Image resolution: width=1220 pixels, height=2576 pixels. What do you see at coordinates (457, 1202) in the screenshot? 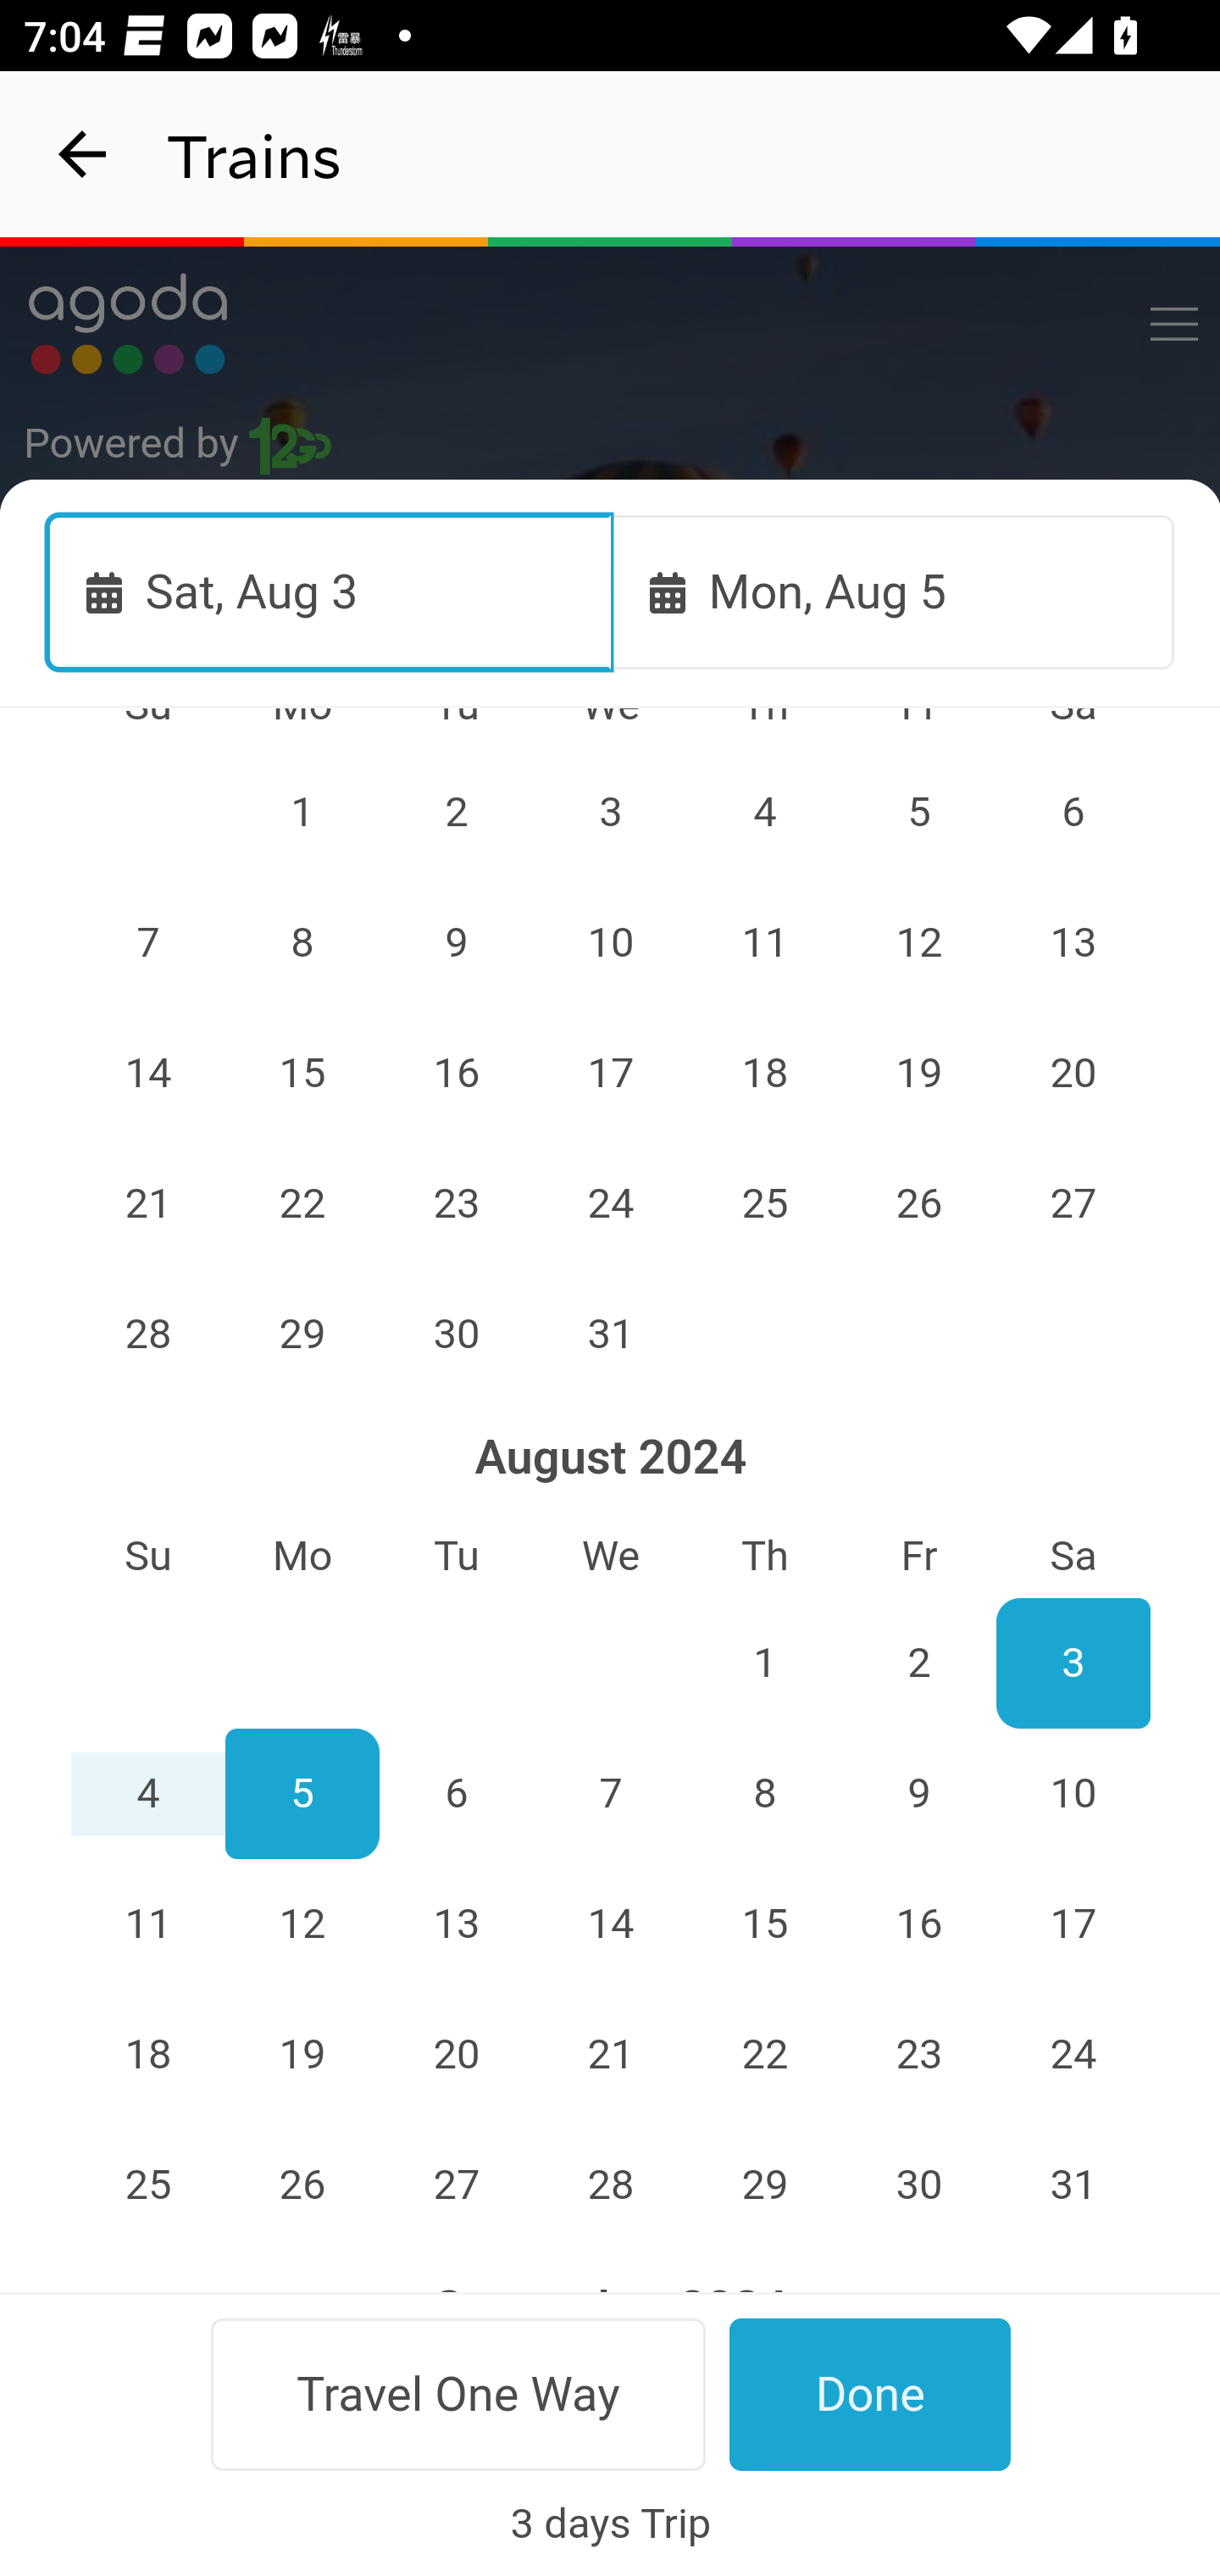
I see `23` at bounding box center [457, 1202].